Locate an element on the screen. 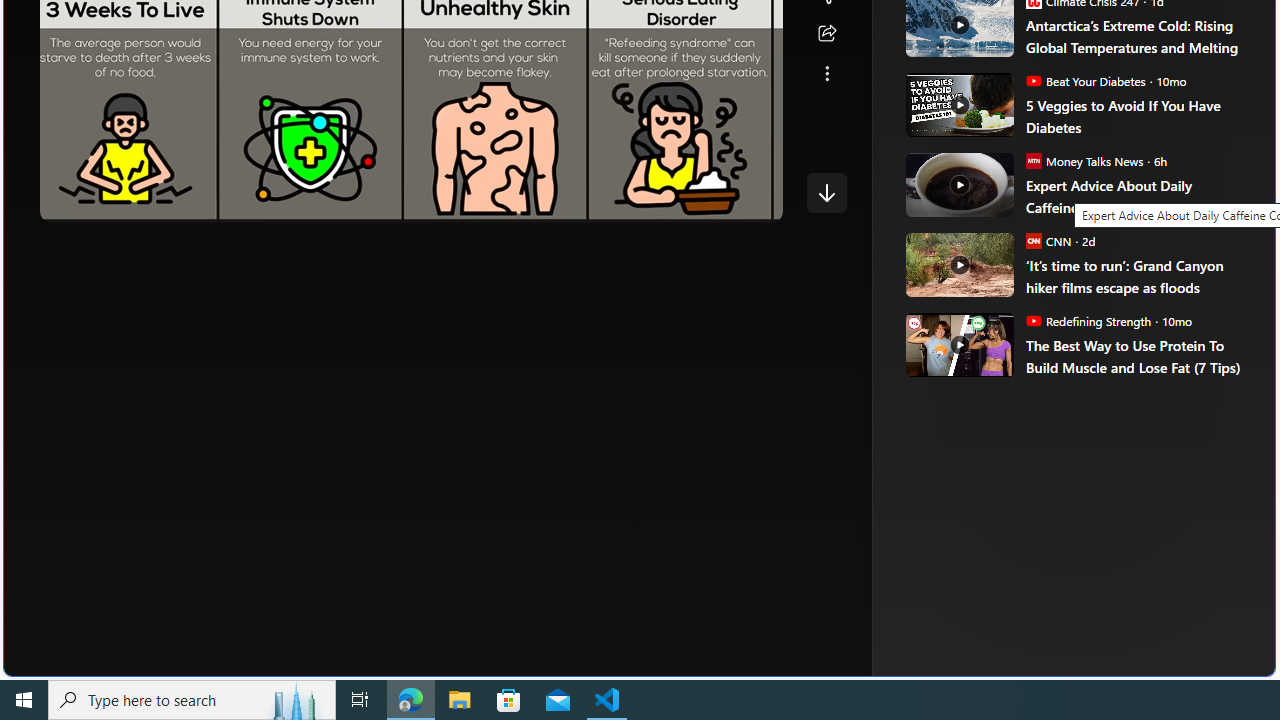 This screenshot has height=720, width=1280. Nordace is located at coordinates (1003, 338).